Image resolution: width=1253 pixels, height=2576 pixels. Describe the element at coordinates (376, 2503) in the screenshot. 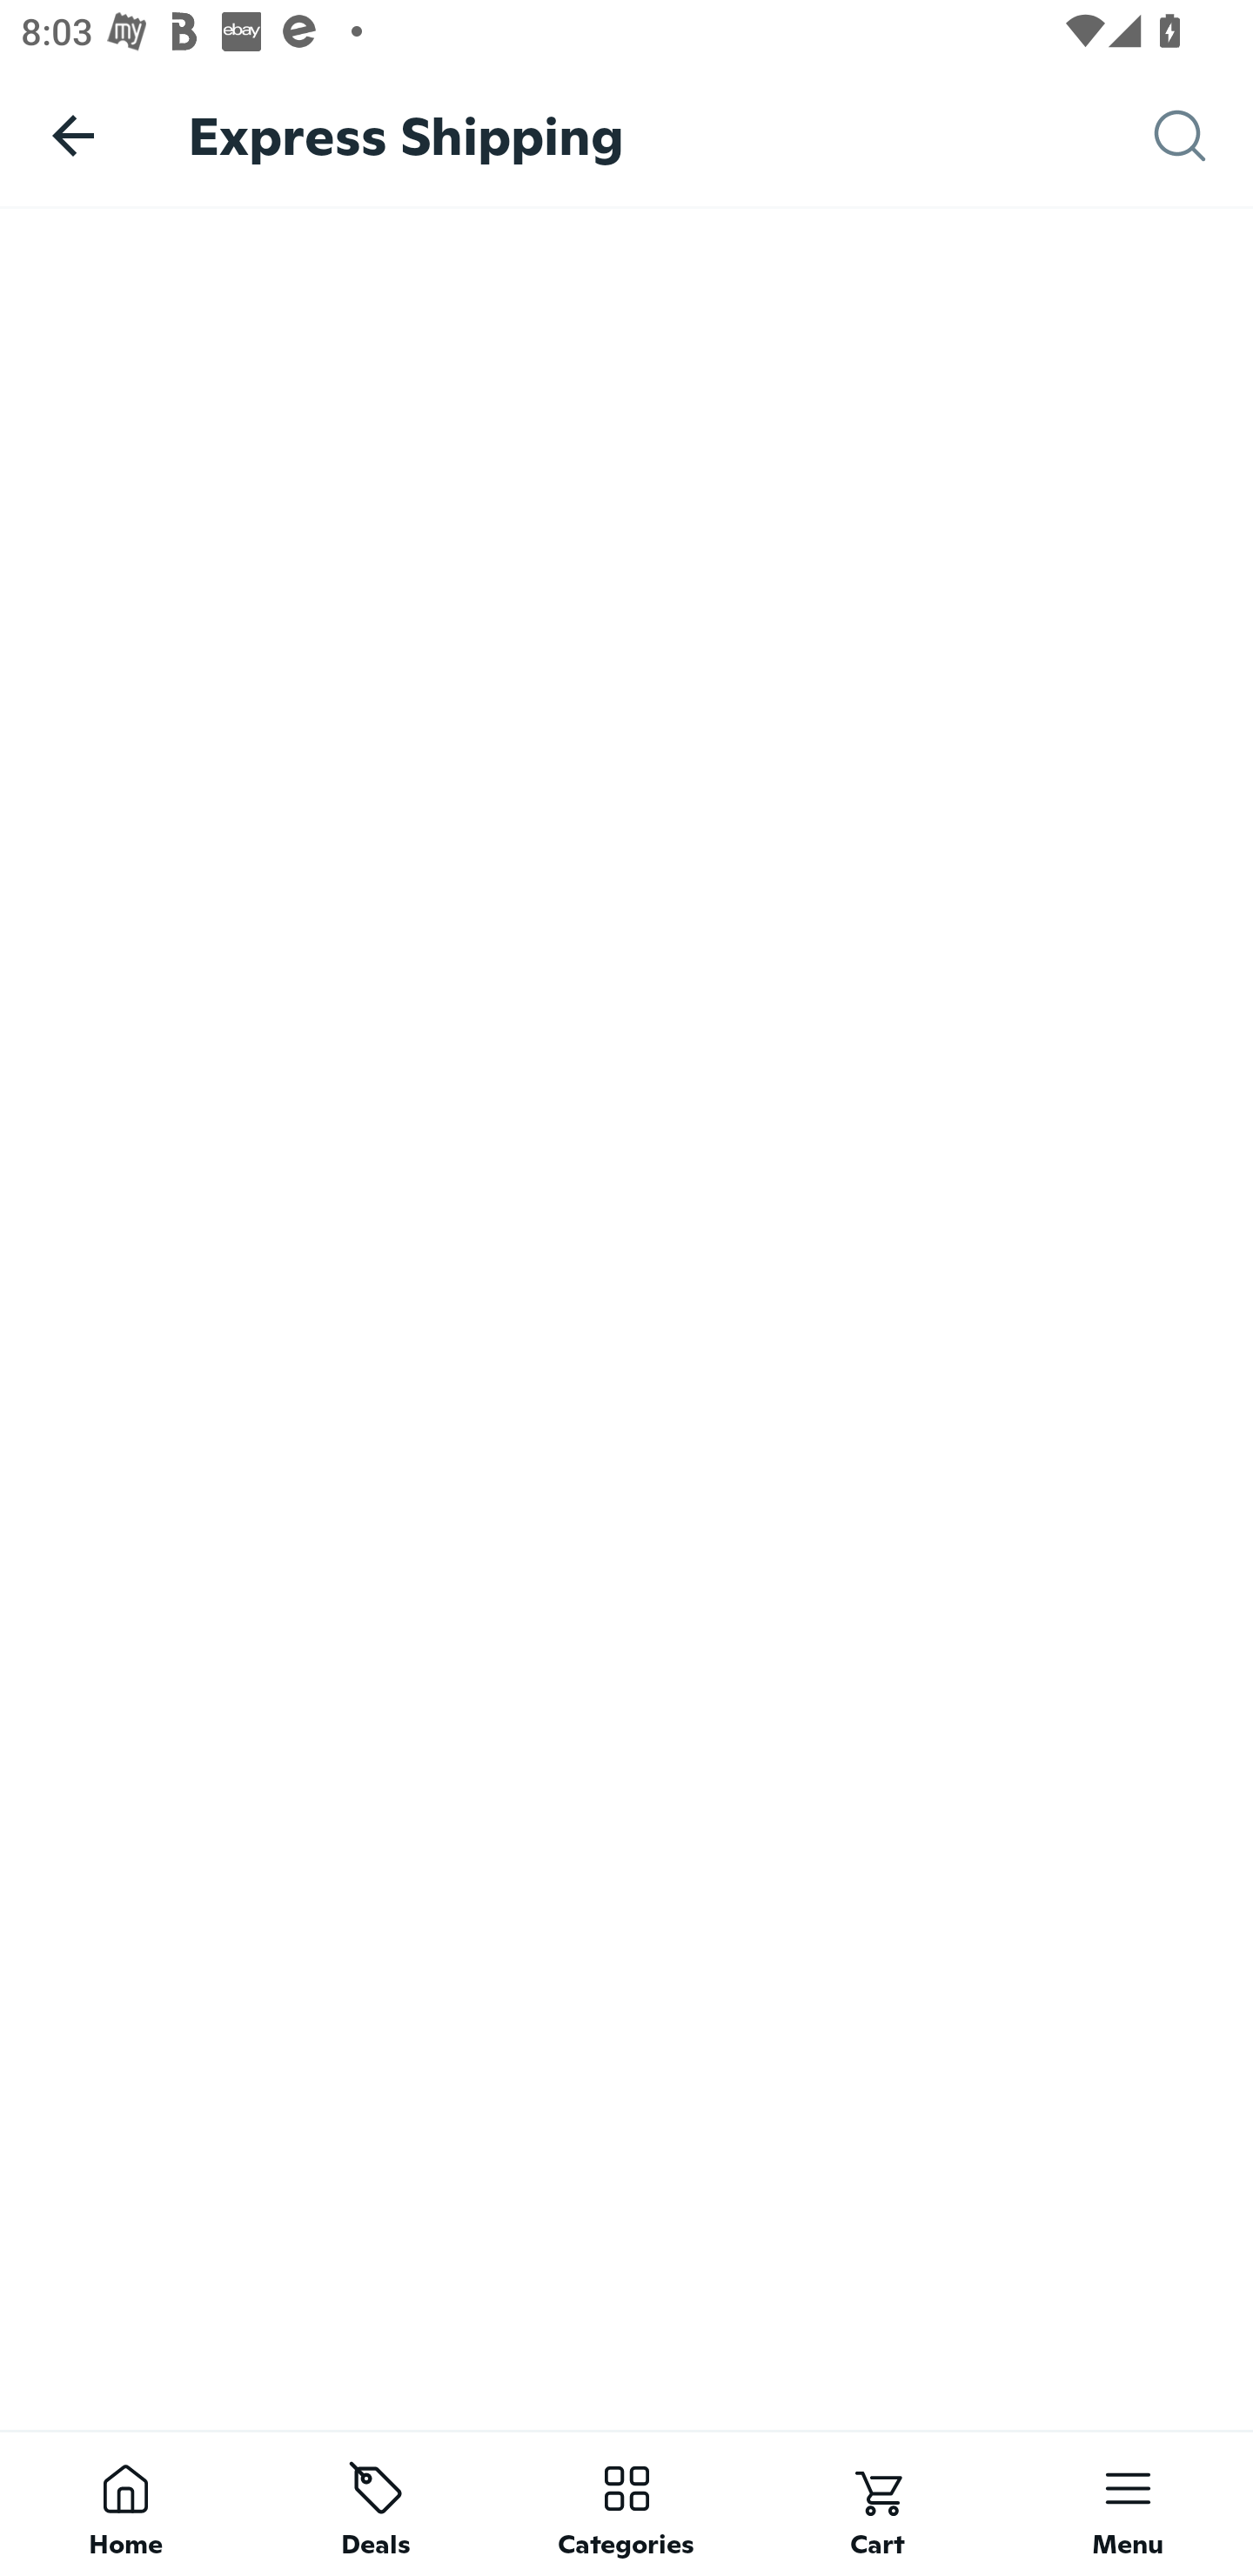

I see `Deals` at that location.